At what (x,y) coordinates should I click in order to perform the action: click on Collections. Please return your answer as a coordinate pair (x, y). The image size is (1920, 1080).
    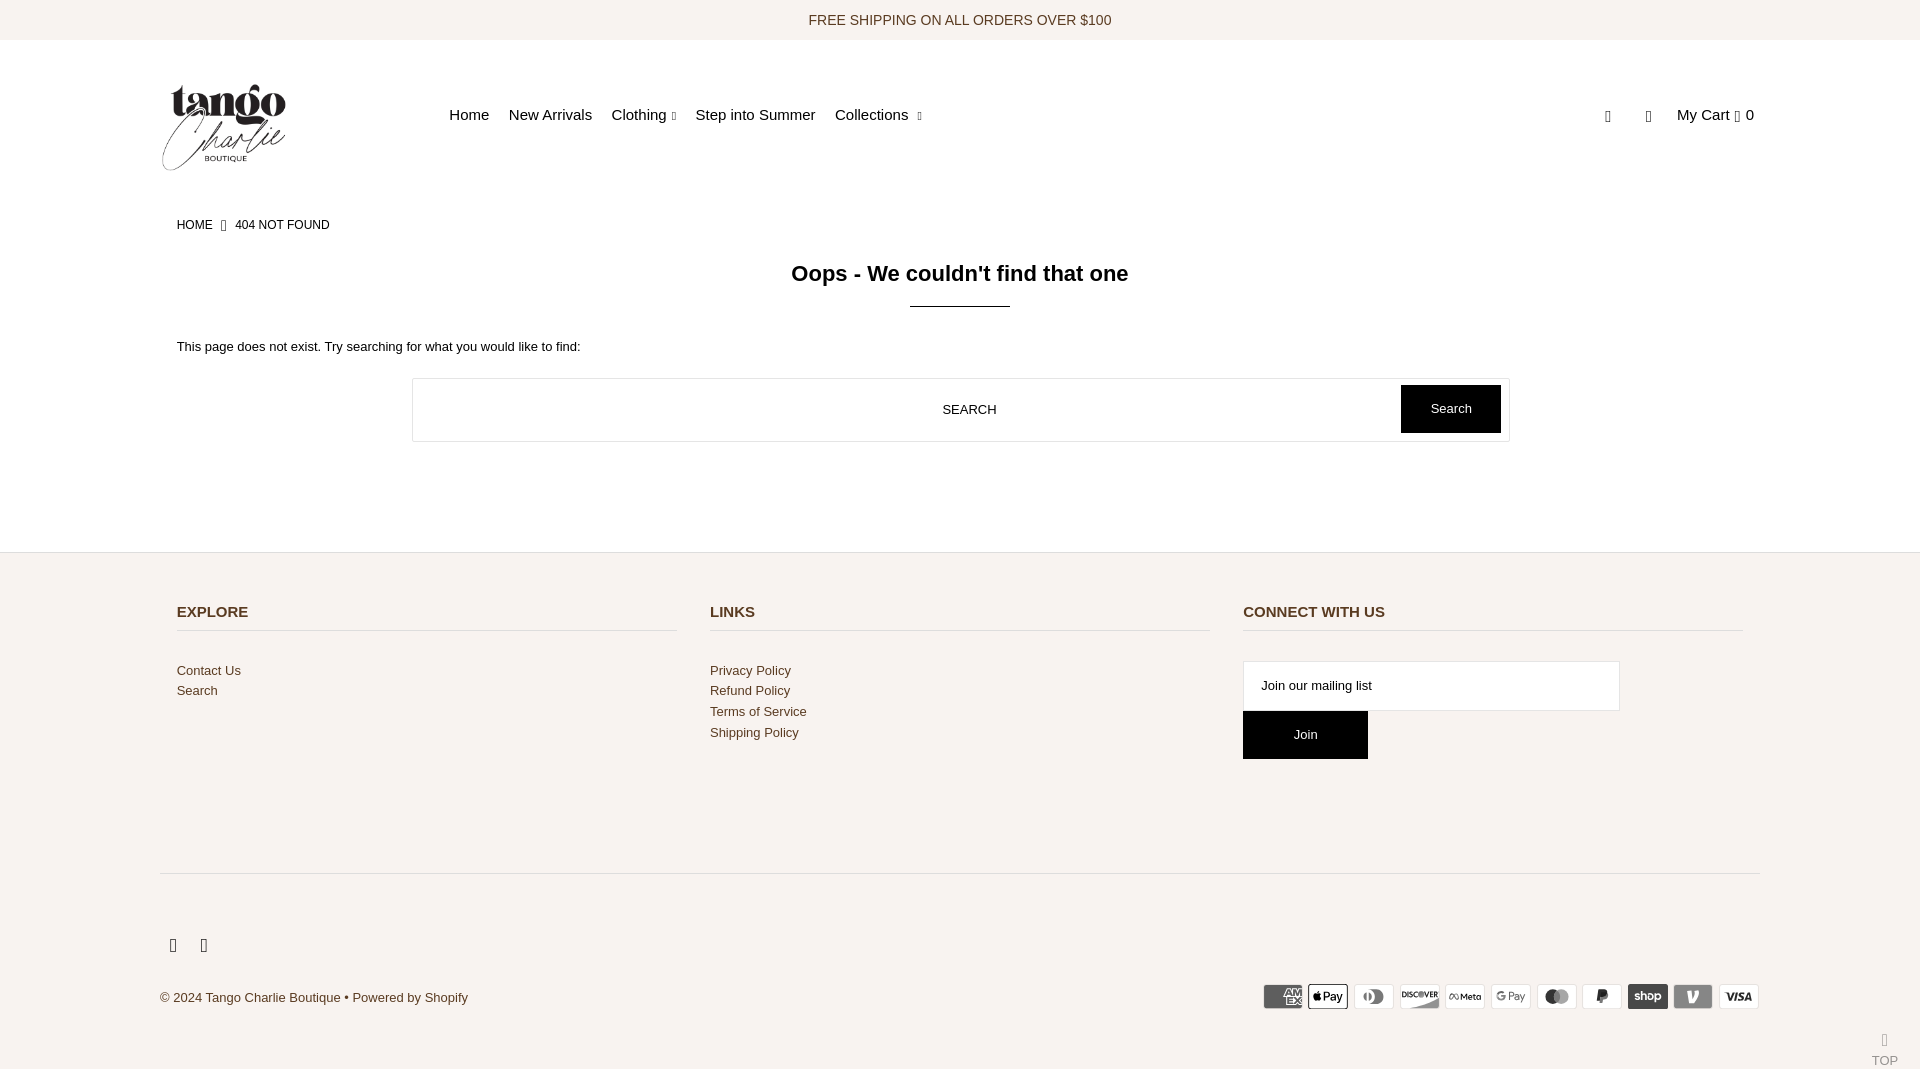
    Looking at the image, I should click on (886, 114).